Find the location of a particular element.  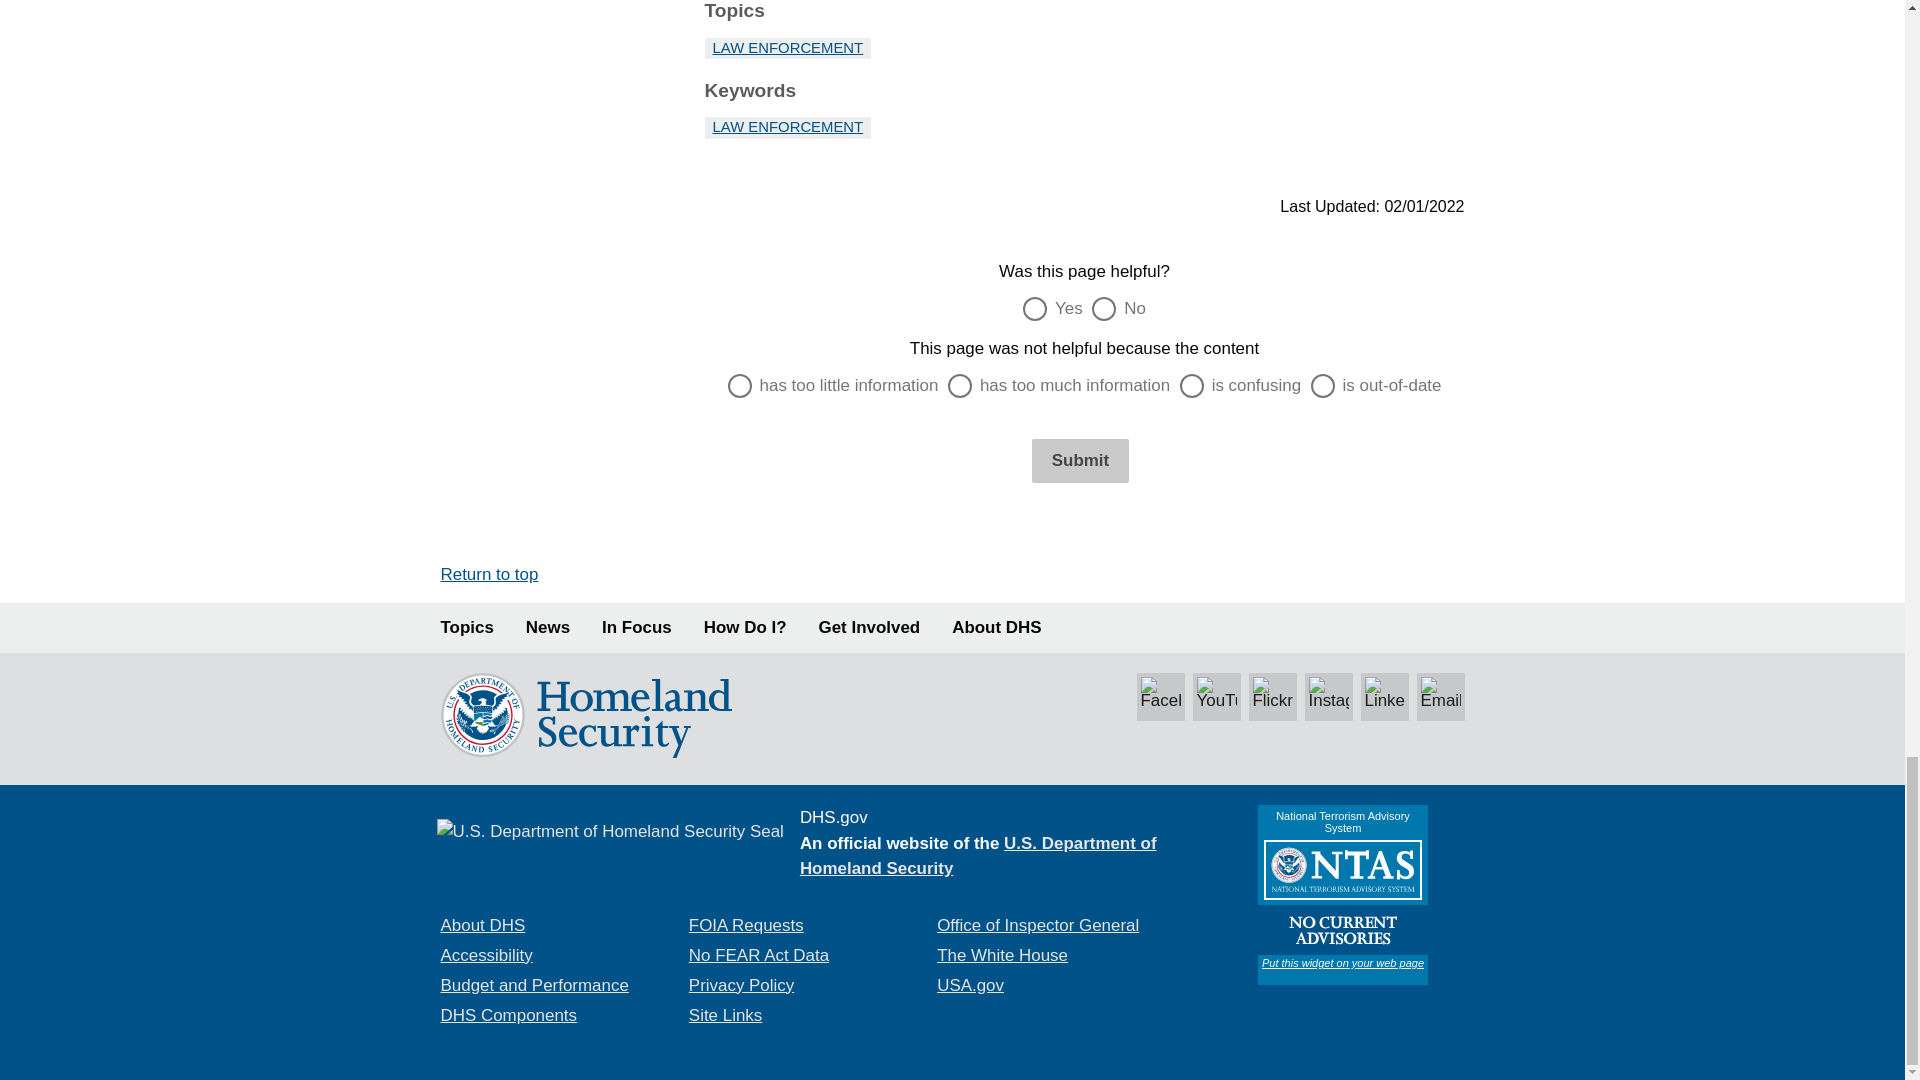

Get Involved is located at coordinates (870, 628).